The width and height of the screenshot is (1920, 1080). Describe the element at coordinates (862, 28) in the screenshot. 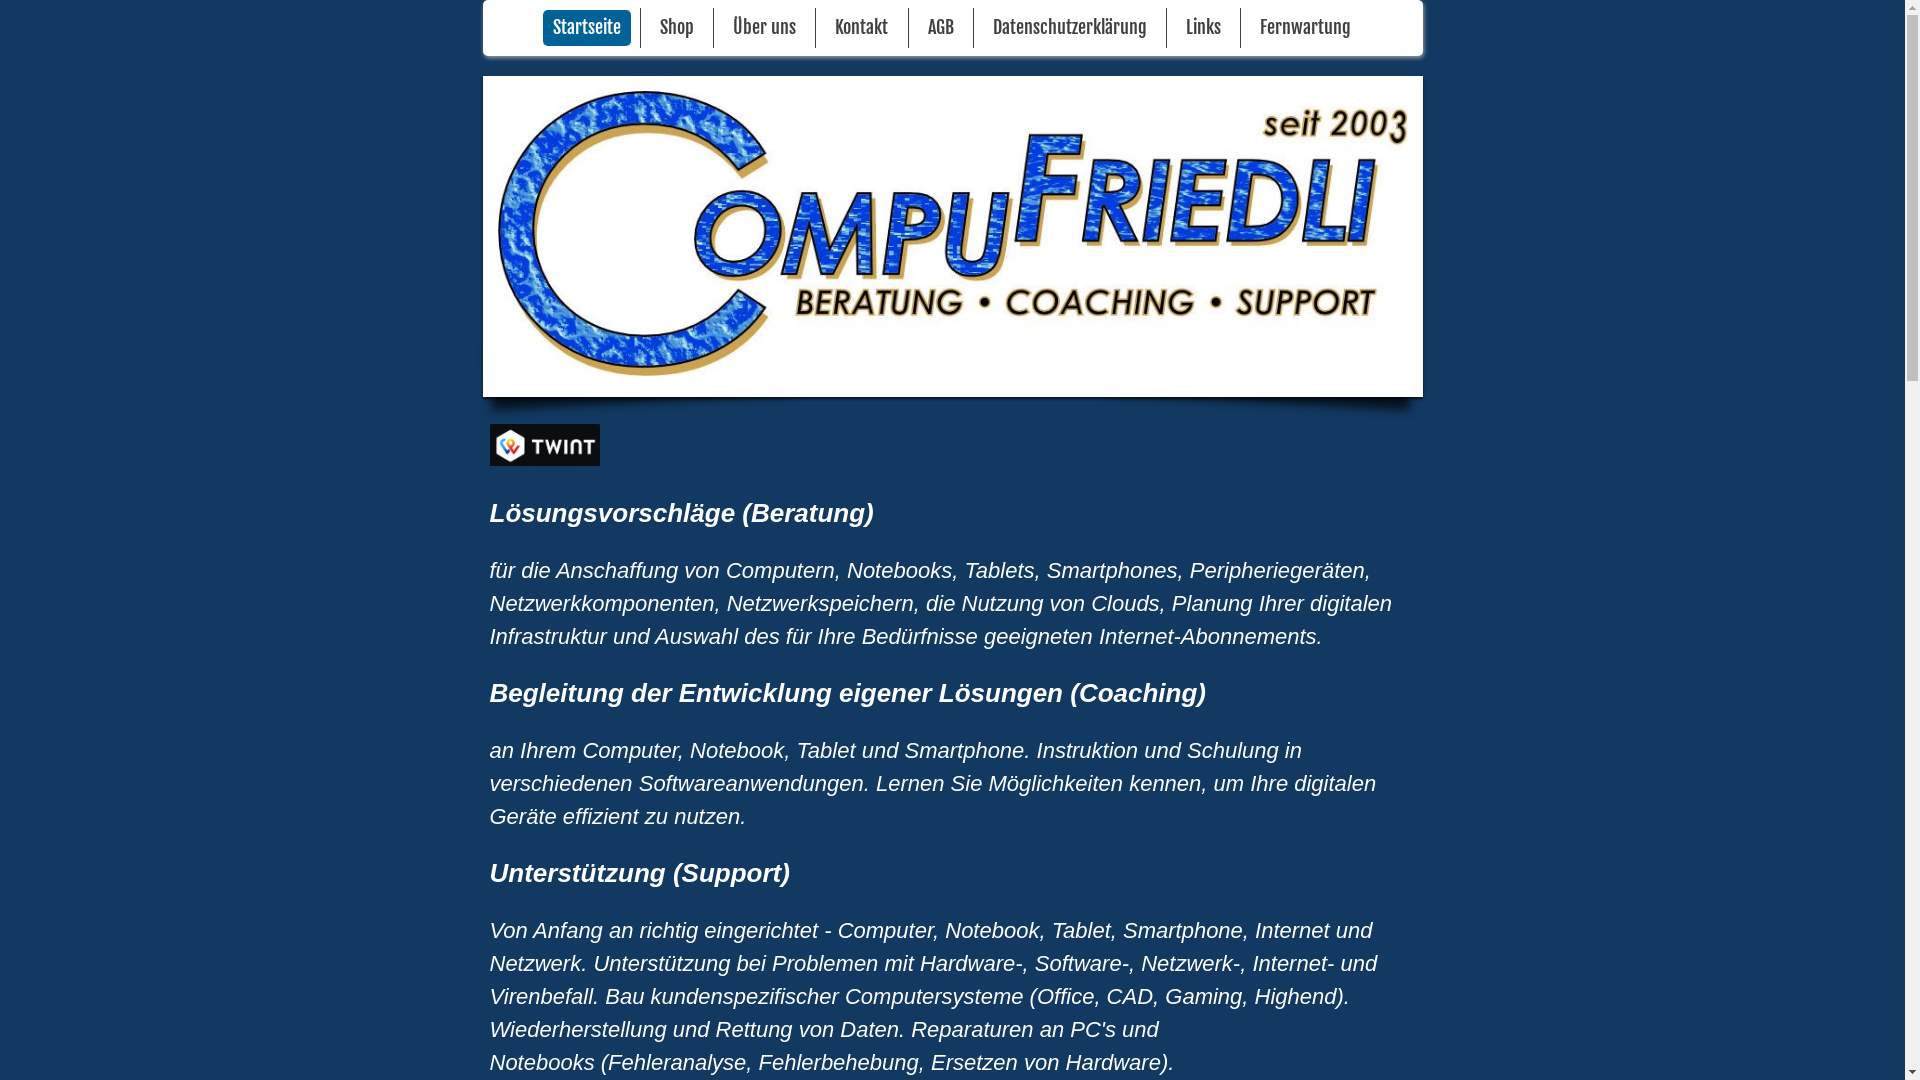

I see `Kontakt` at that location.